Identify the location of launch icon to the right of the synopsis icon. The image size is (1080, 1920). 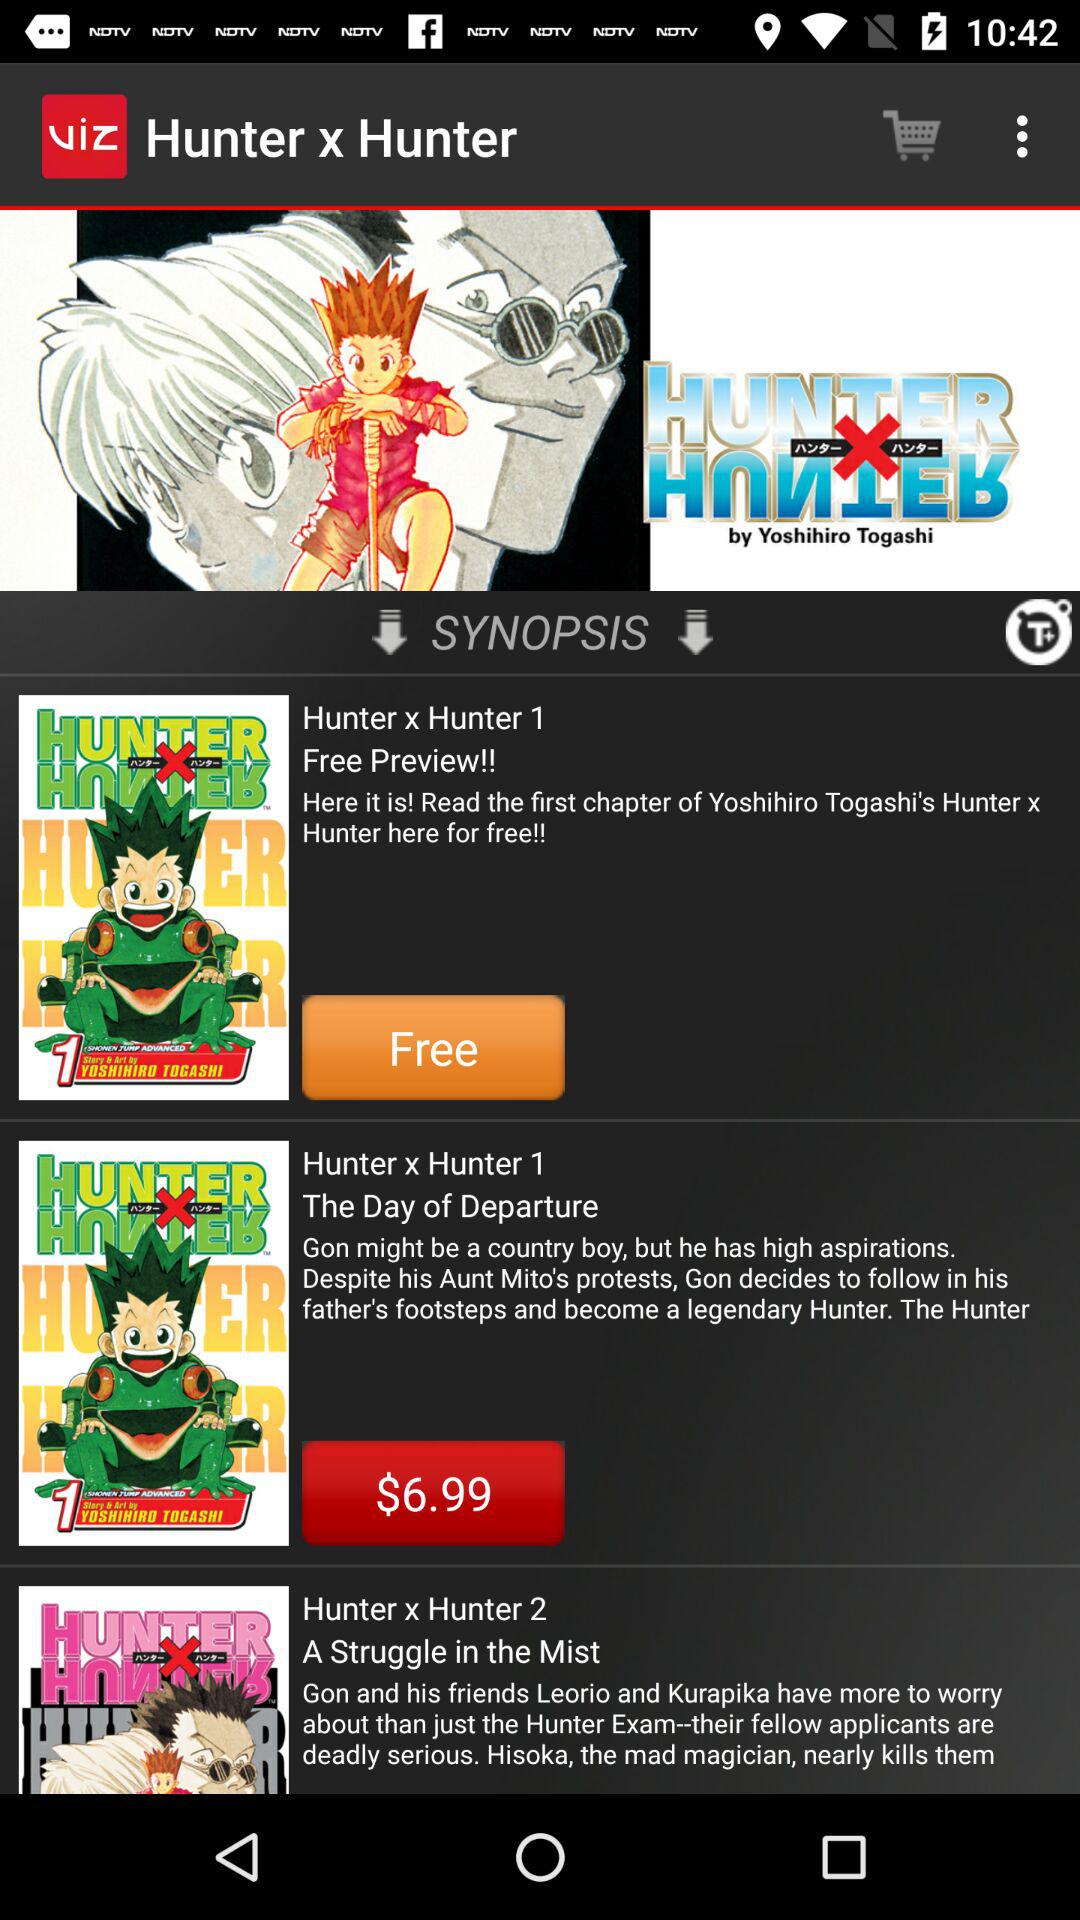
(695, 632).